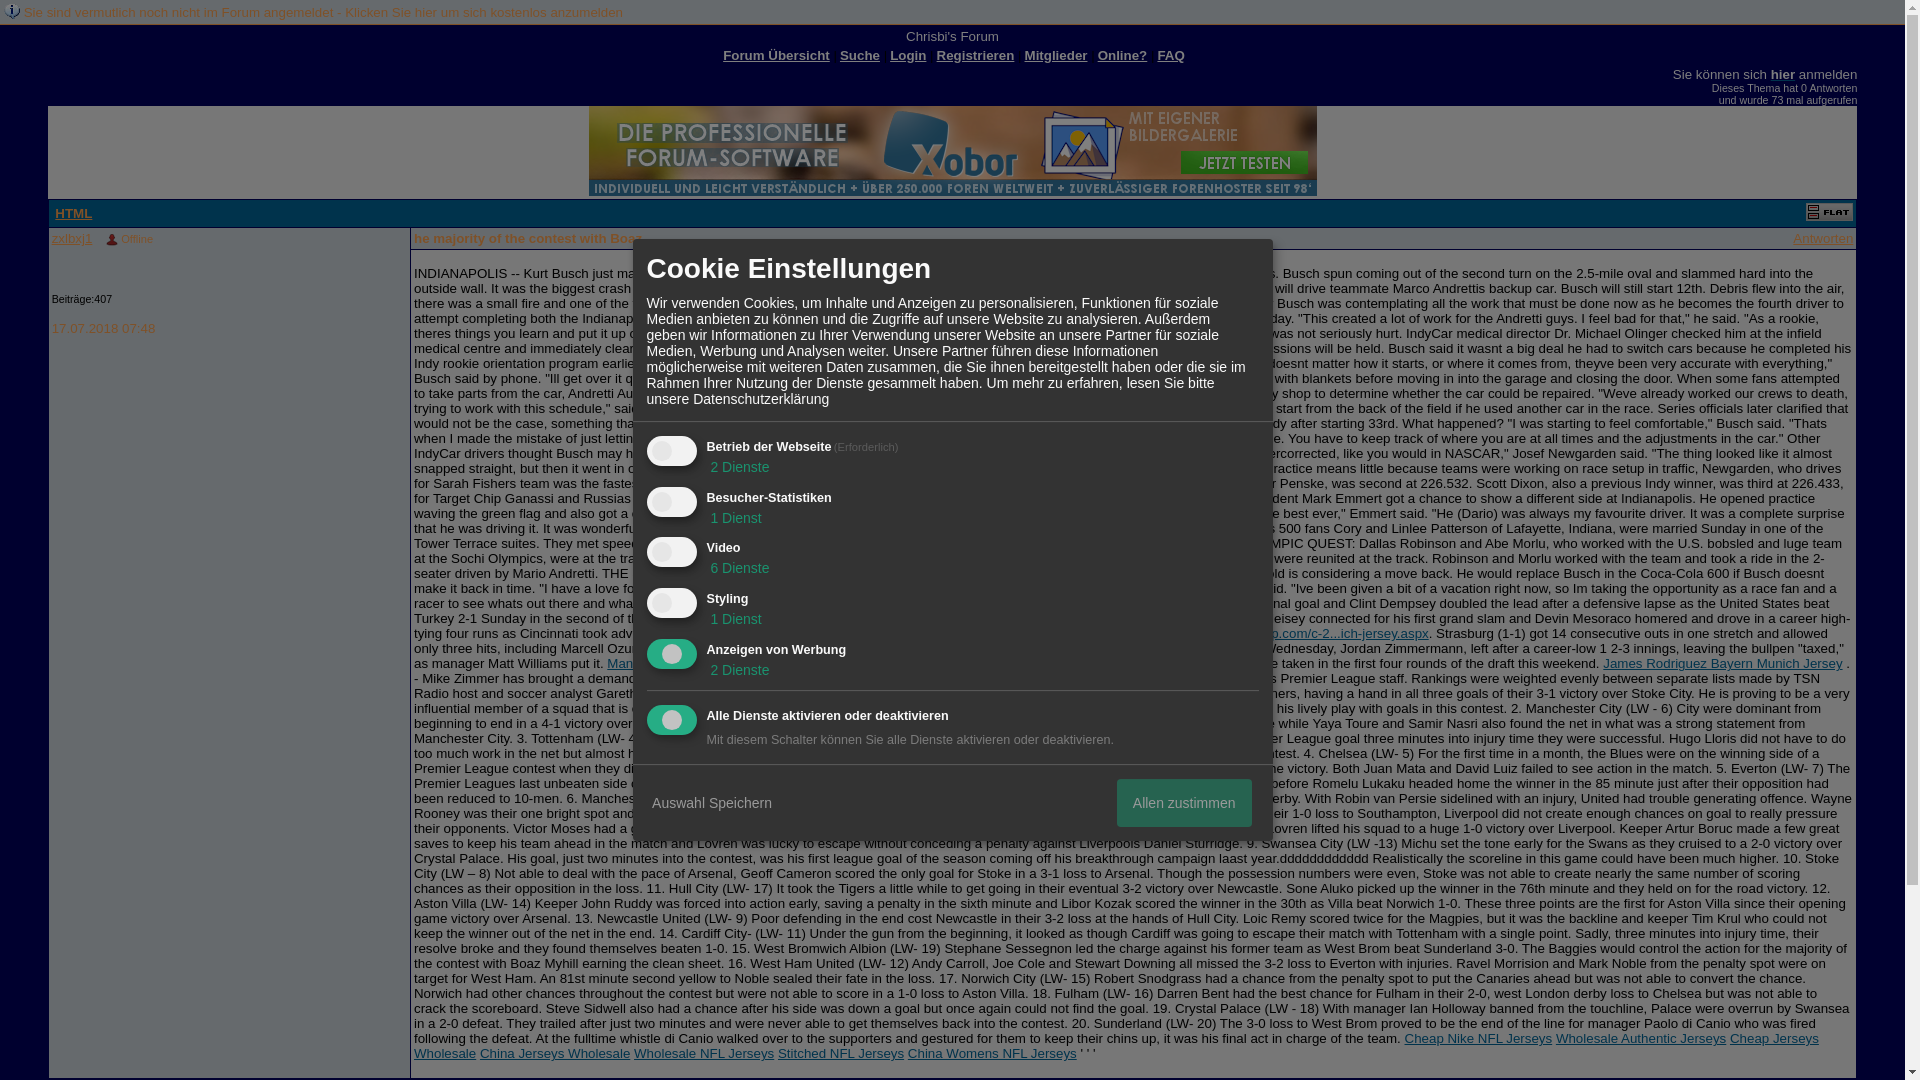  What do you see at coordinates (951, 150) in the screenshot?
I see `Erstelle dein eigenes Xobor-Forum` at bounding box center [951, 150].